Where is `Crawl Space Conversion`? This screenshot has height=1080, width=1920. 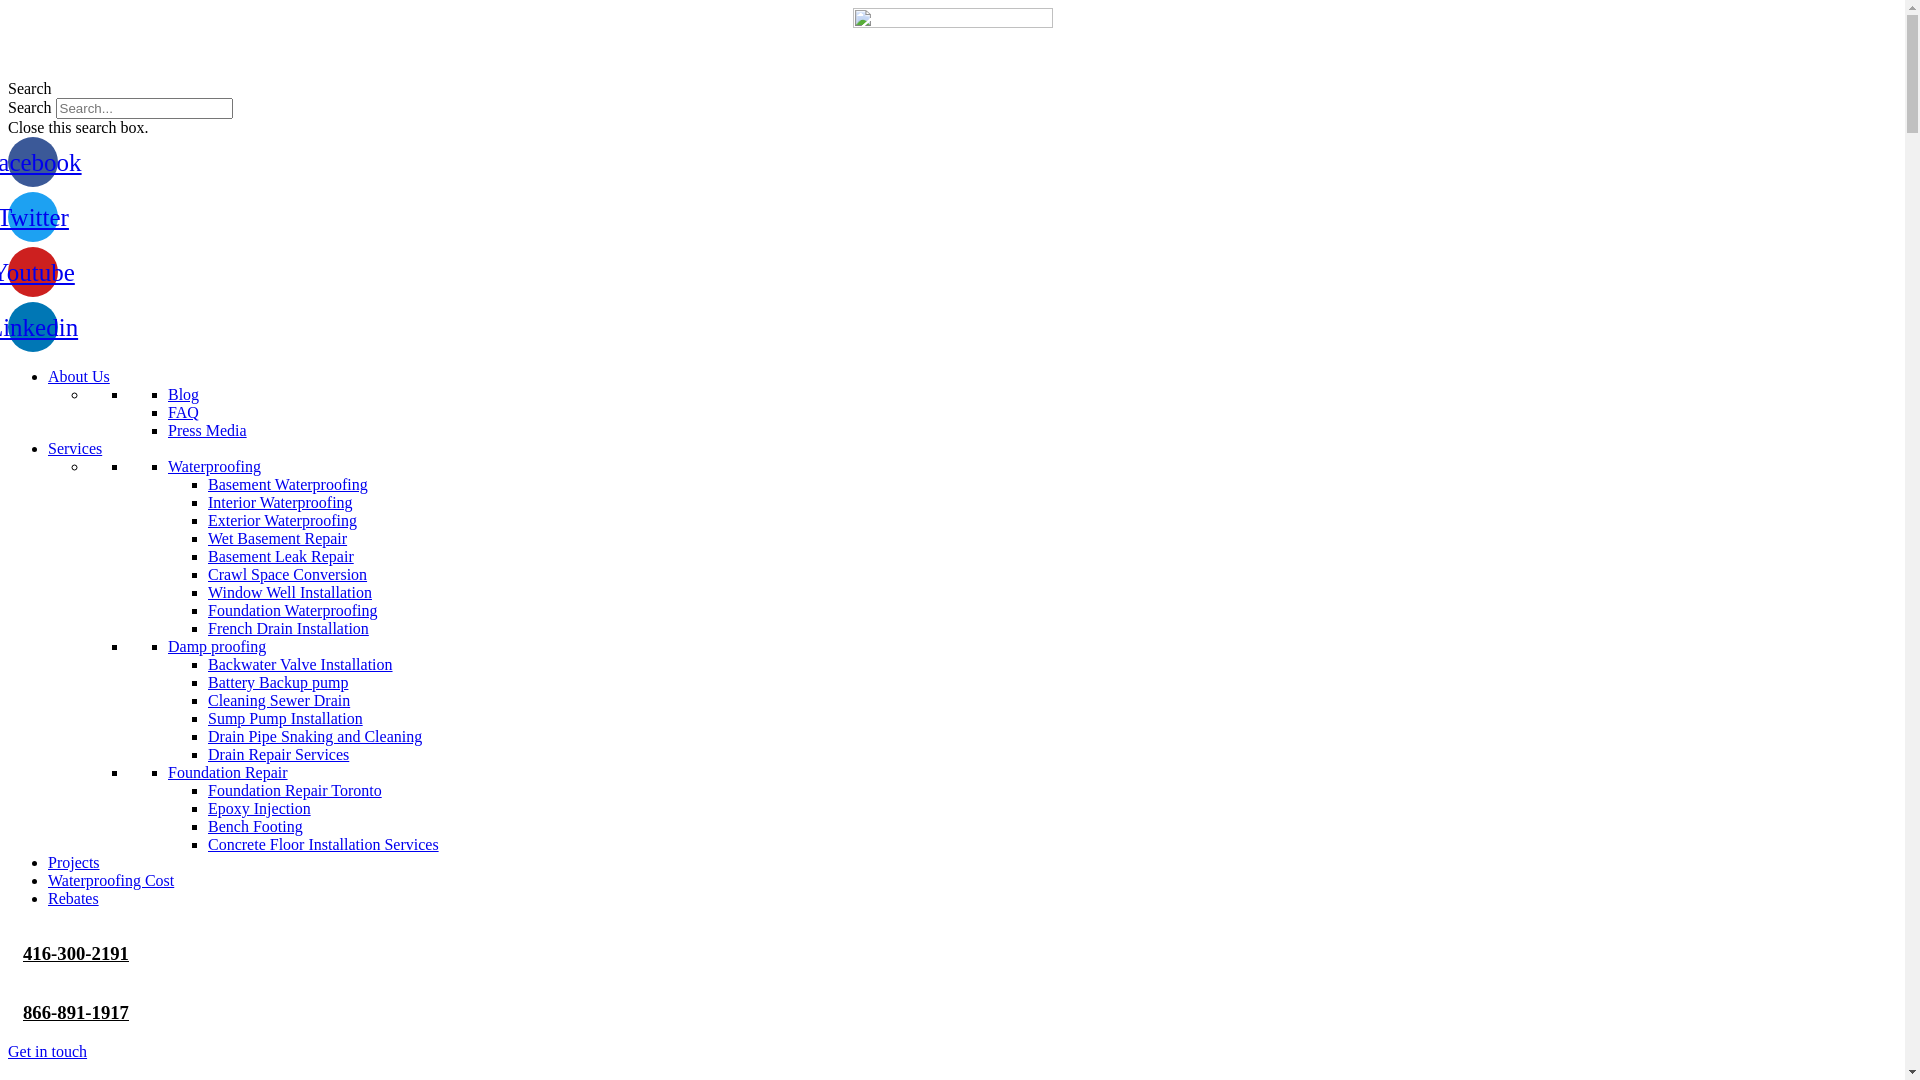
Crawl Space Conversion is located at coordinates (288, 574).